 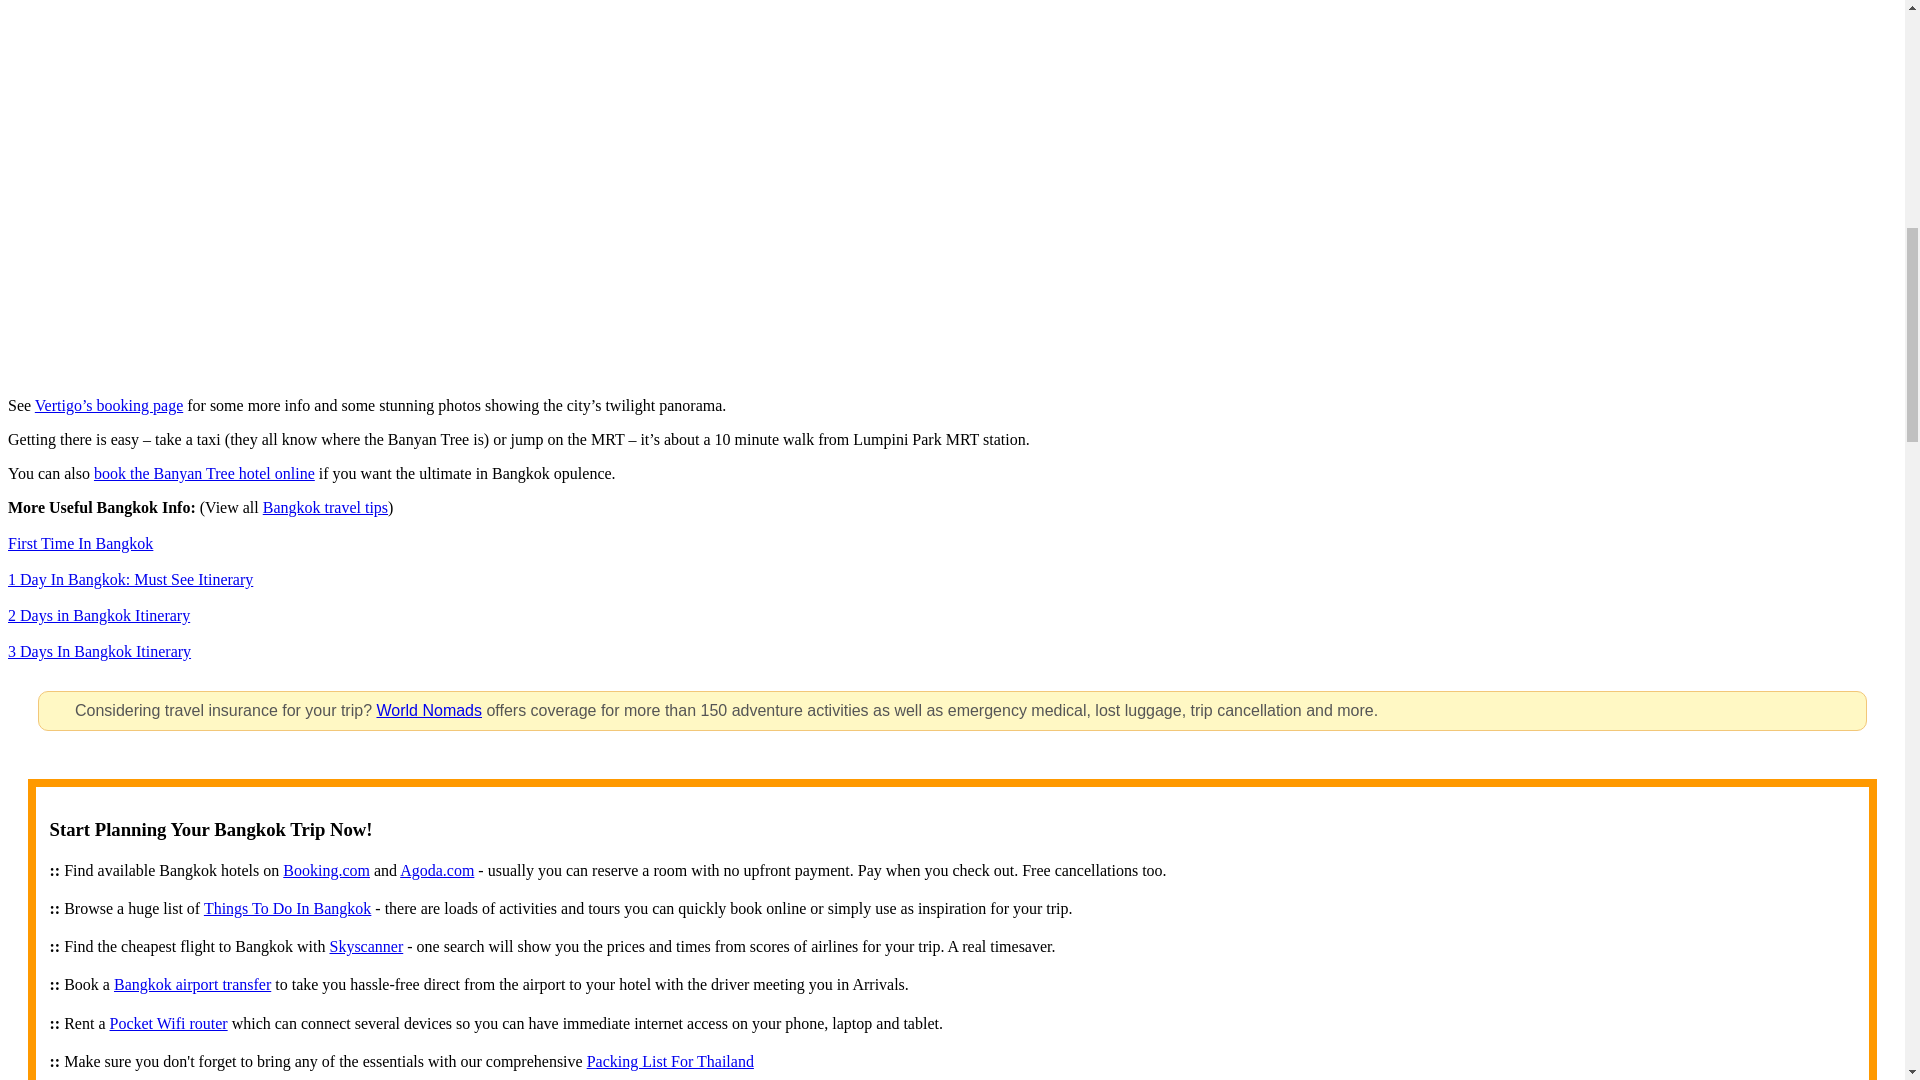 I want to click on Skyscanner, so click(x=366, y=946).